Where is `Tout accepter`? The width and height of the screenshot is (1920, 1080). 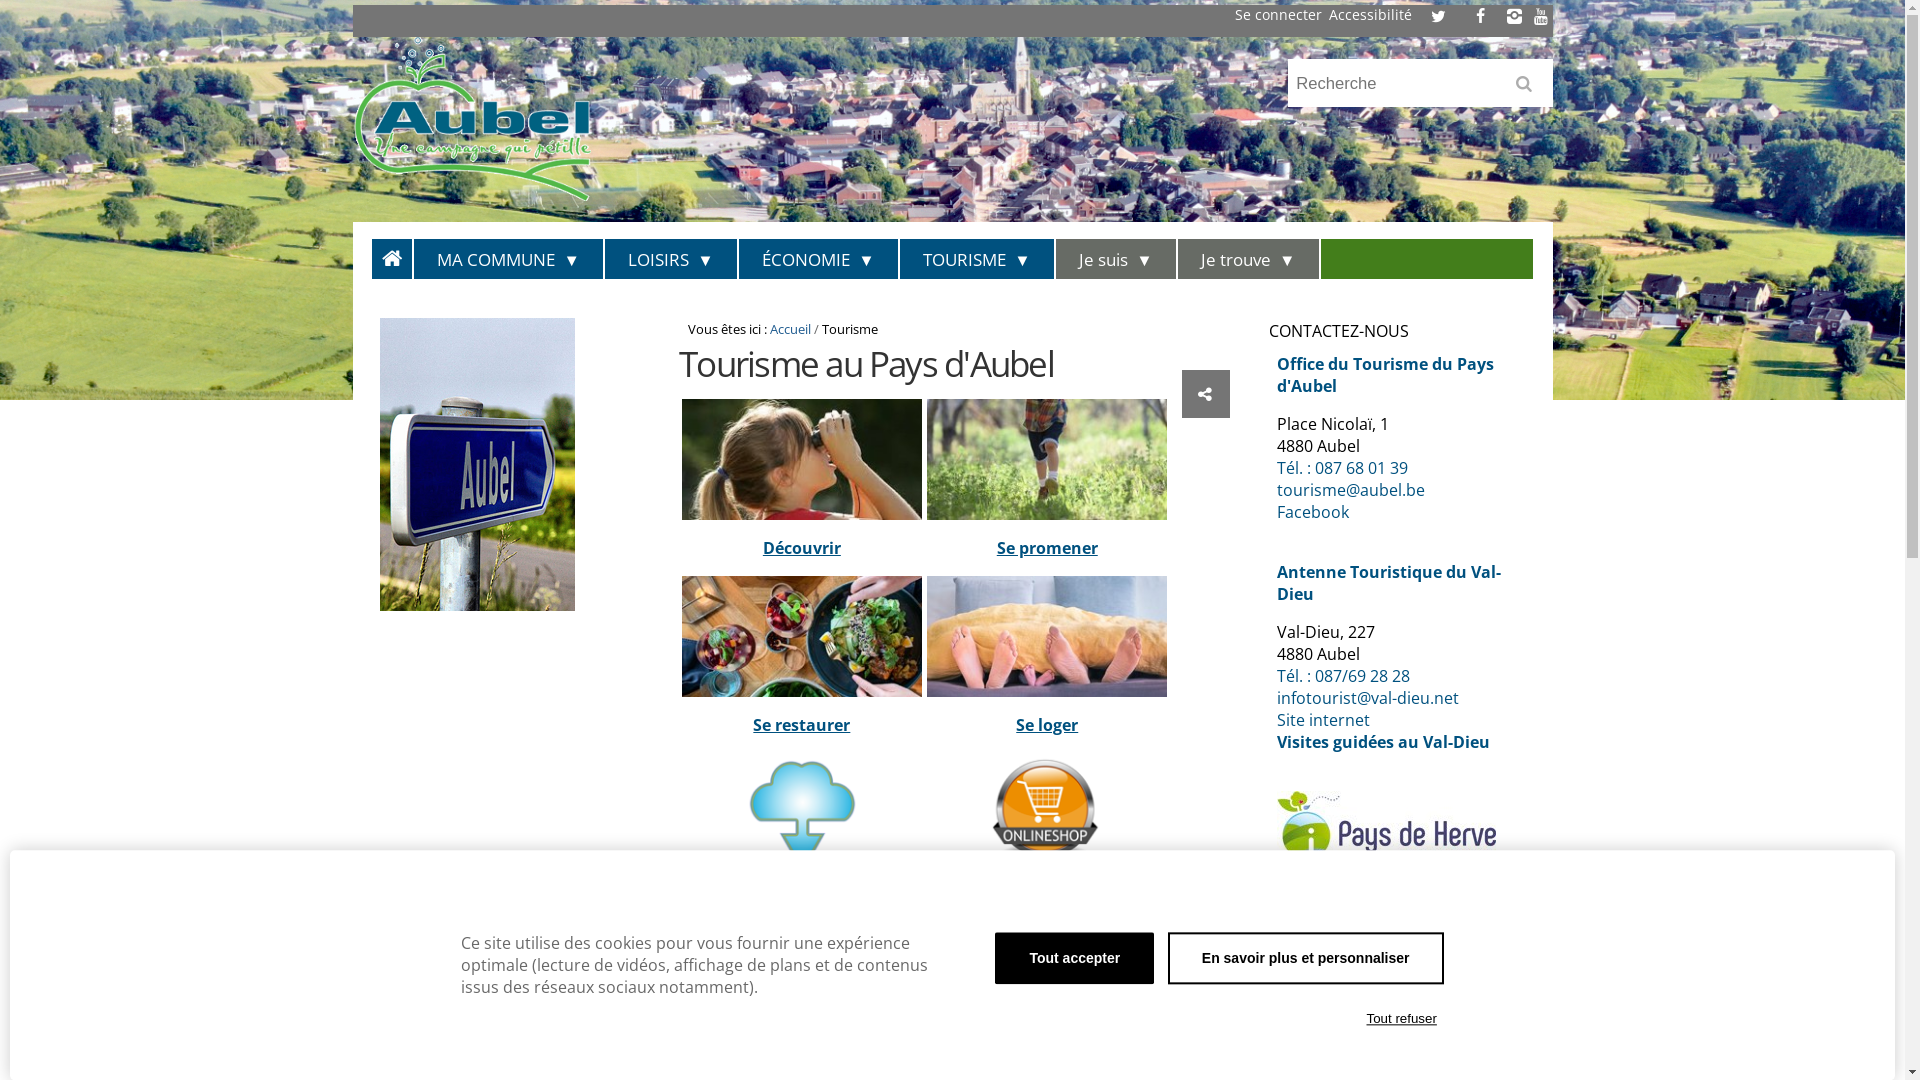
Tout accepter is located at coordinates (1074, 958).